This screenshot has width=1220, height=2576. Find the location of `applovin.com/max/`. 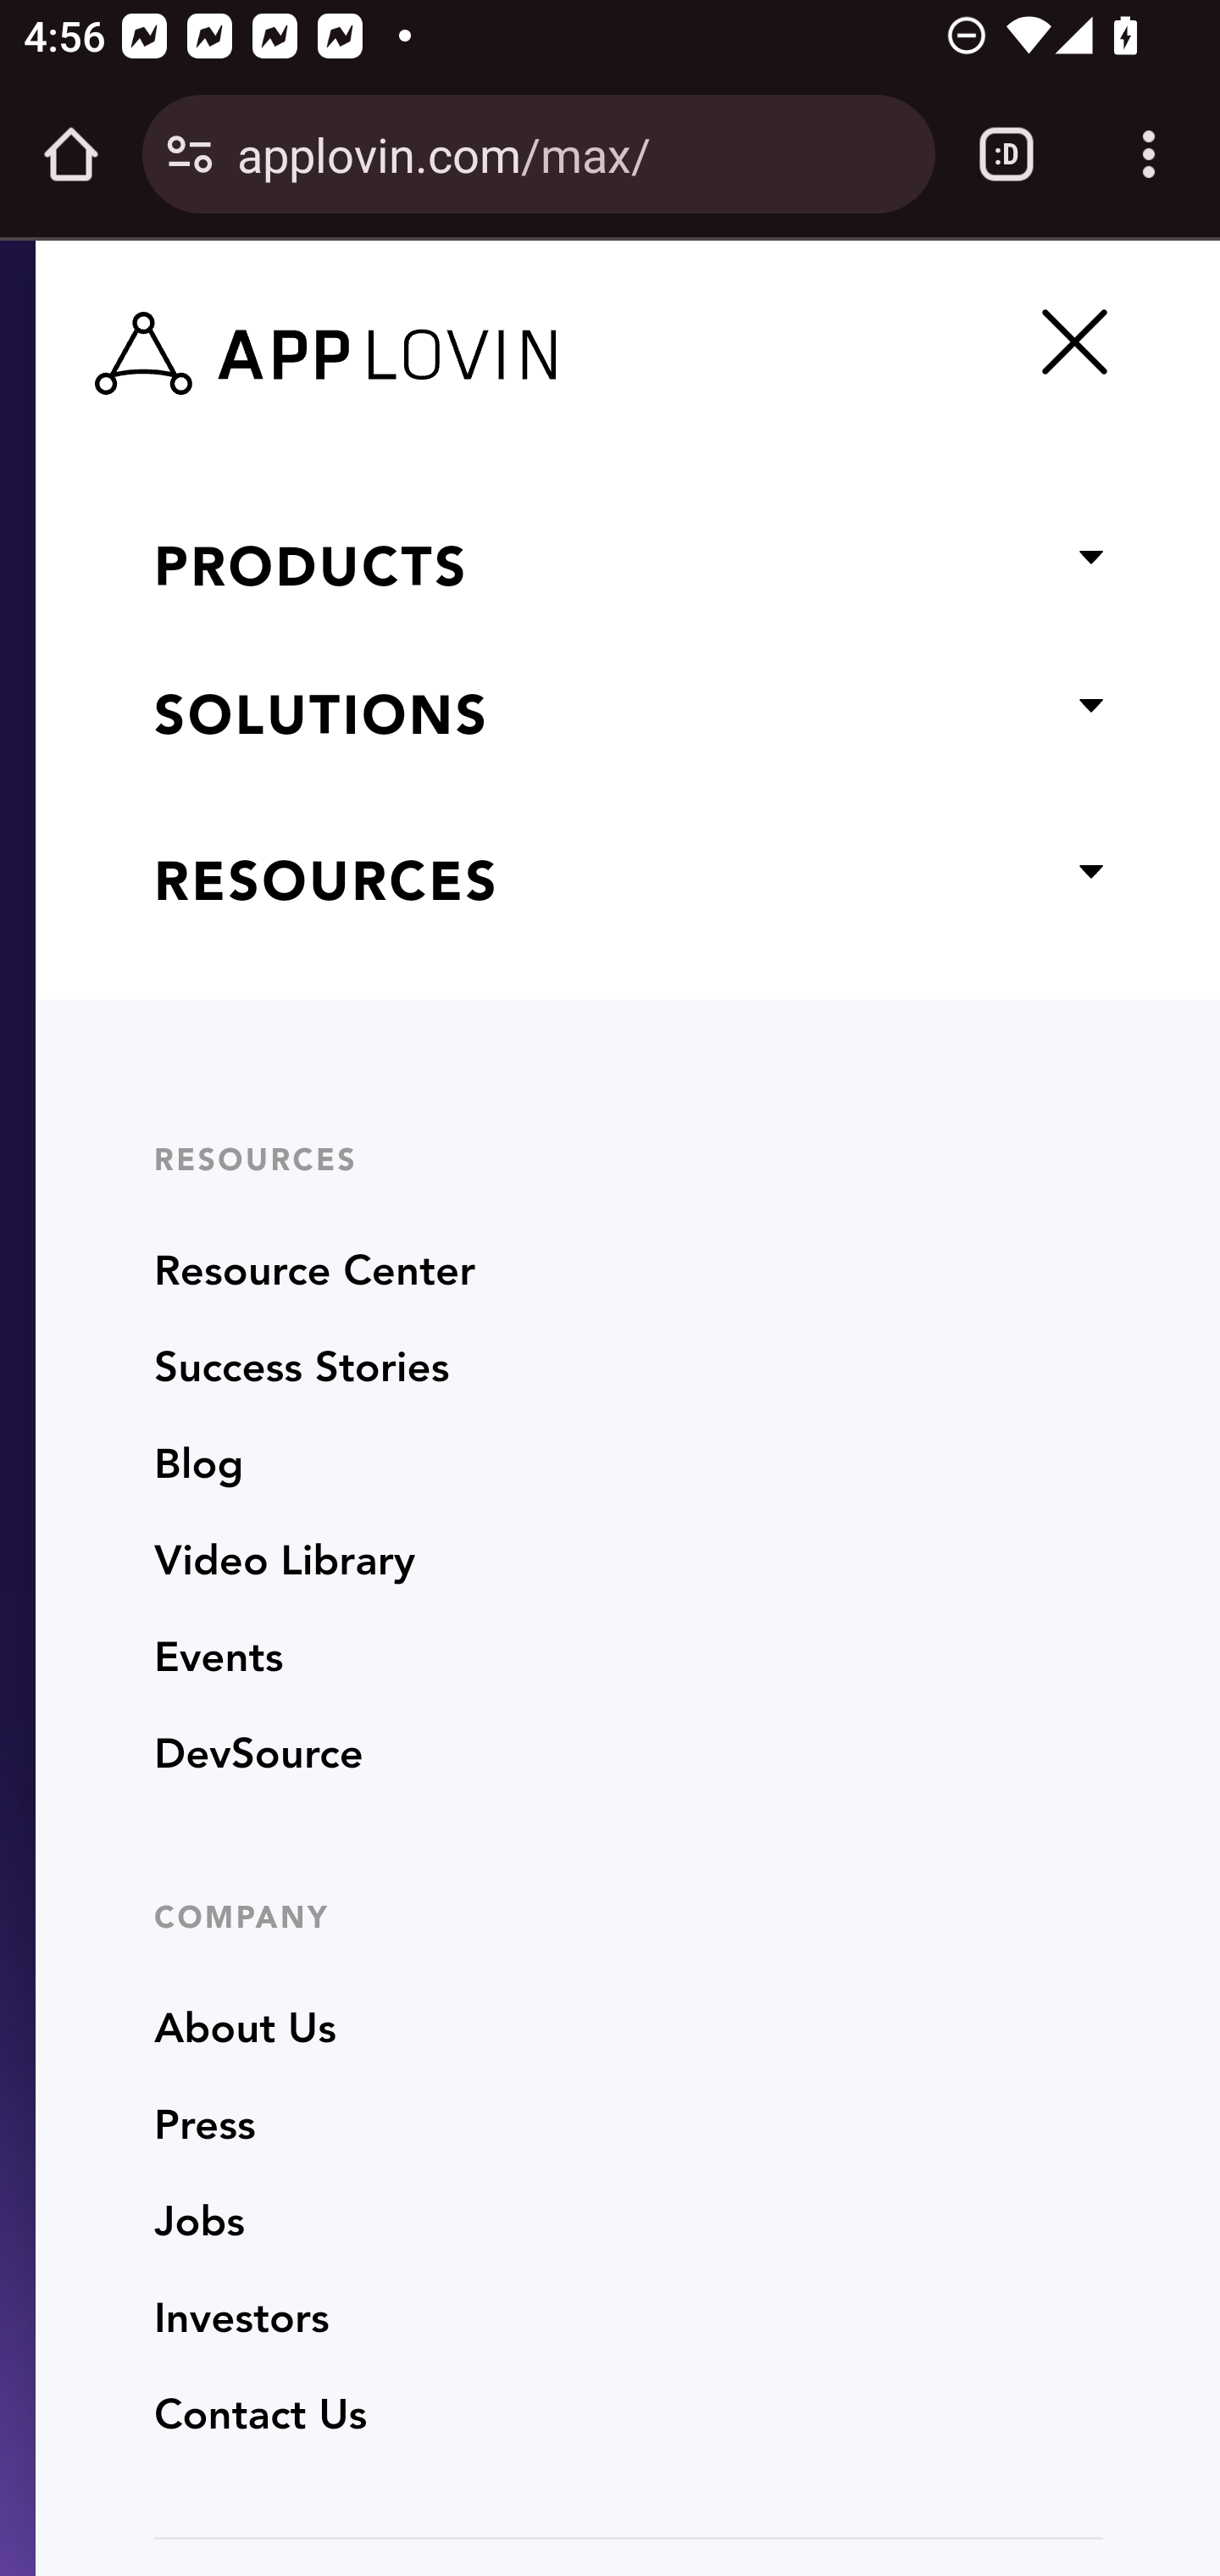

applovin.com/max/ is located at coordinates (574, 153).